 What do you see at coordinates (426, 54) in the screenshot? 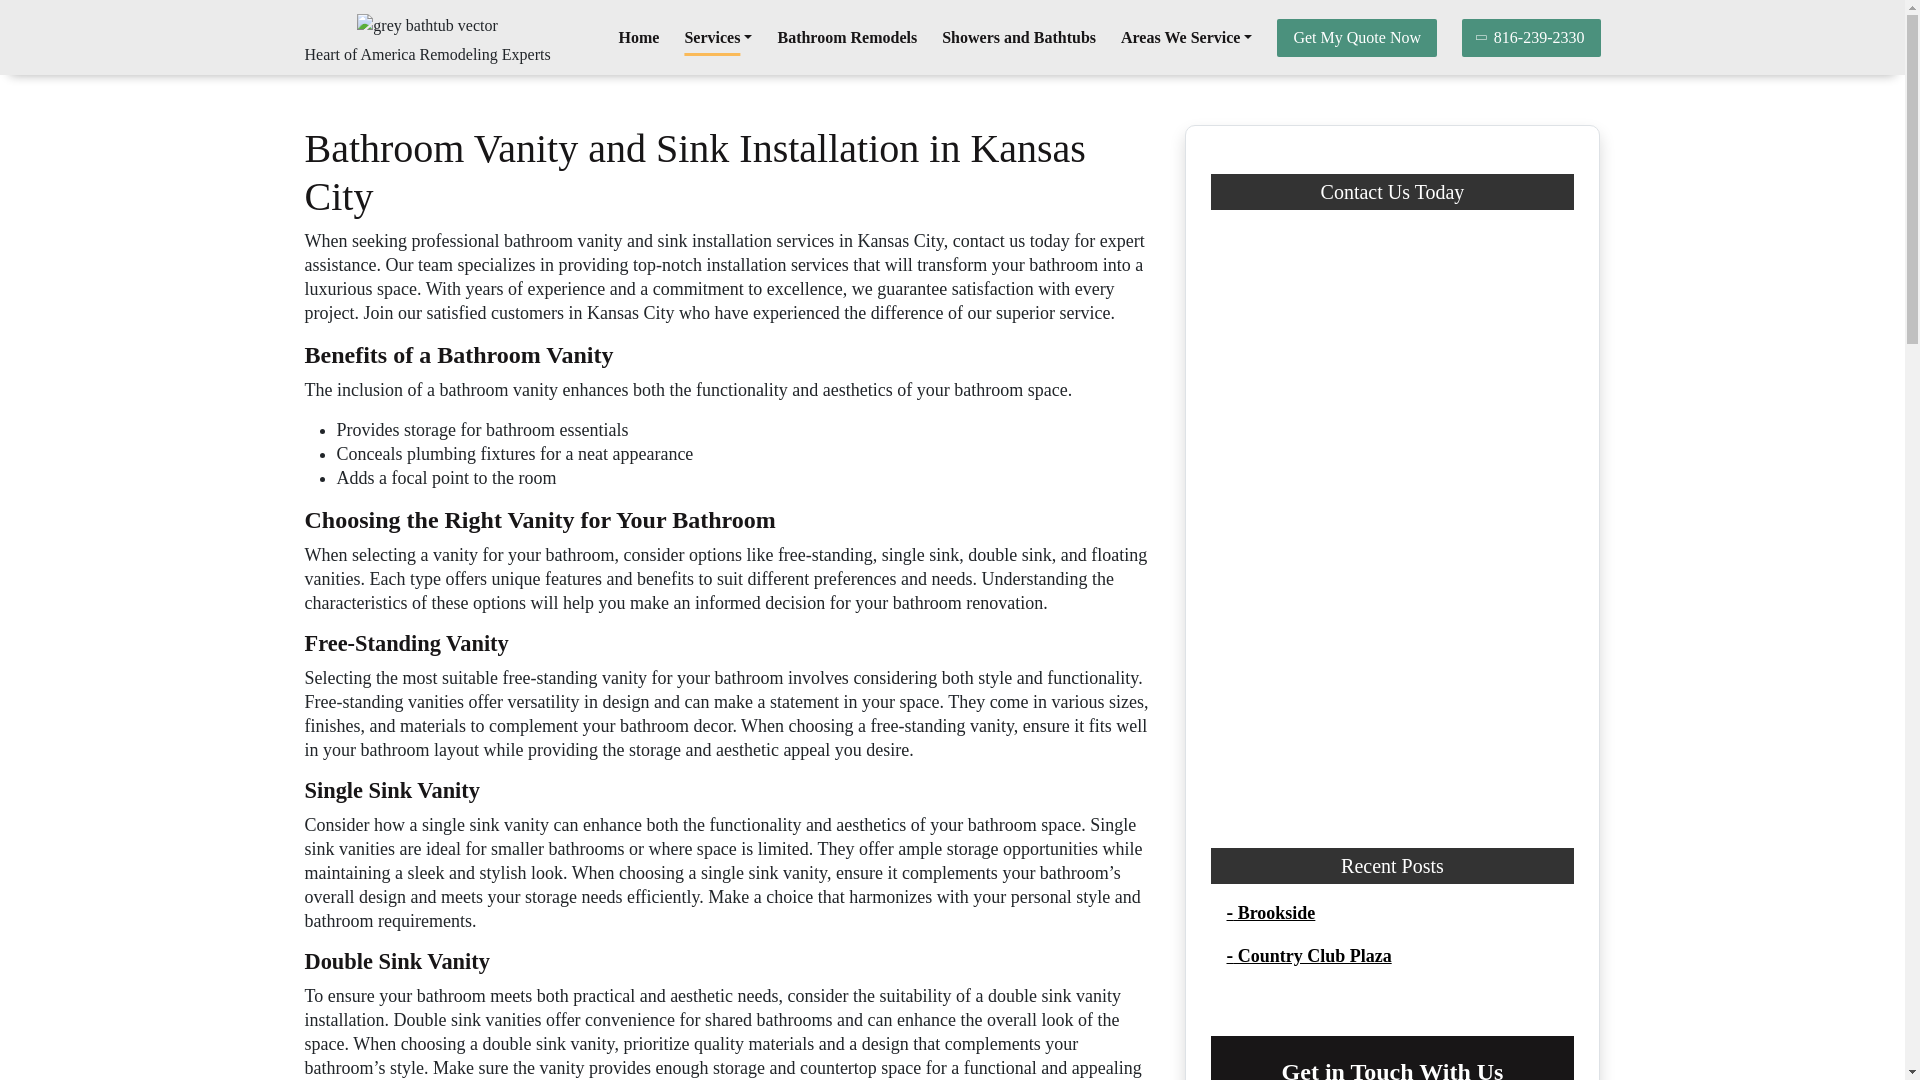
I see `Heart of America Remodeling Experts` at bounding box center [426, 54].